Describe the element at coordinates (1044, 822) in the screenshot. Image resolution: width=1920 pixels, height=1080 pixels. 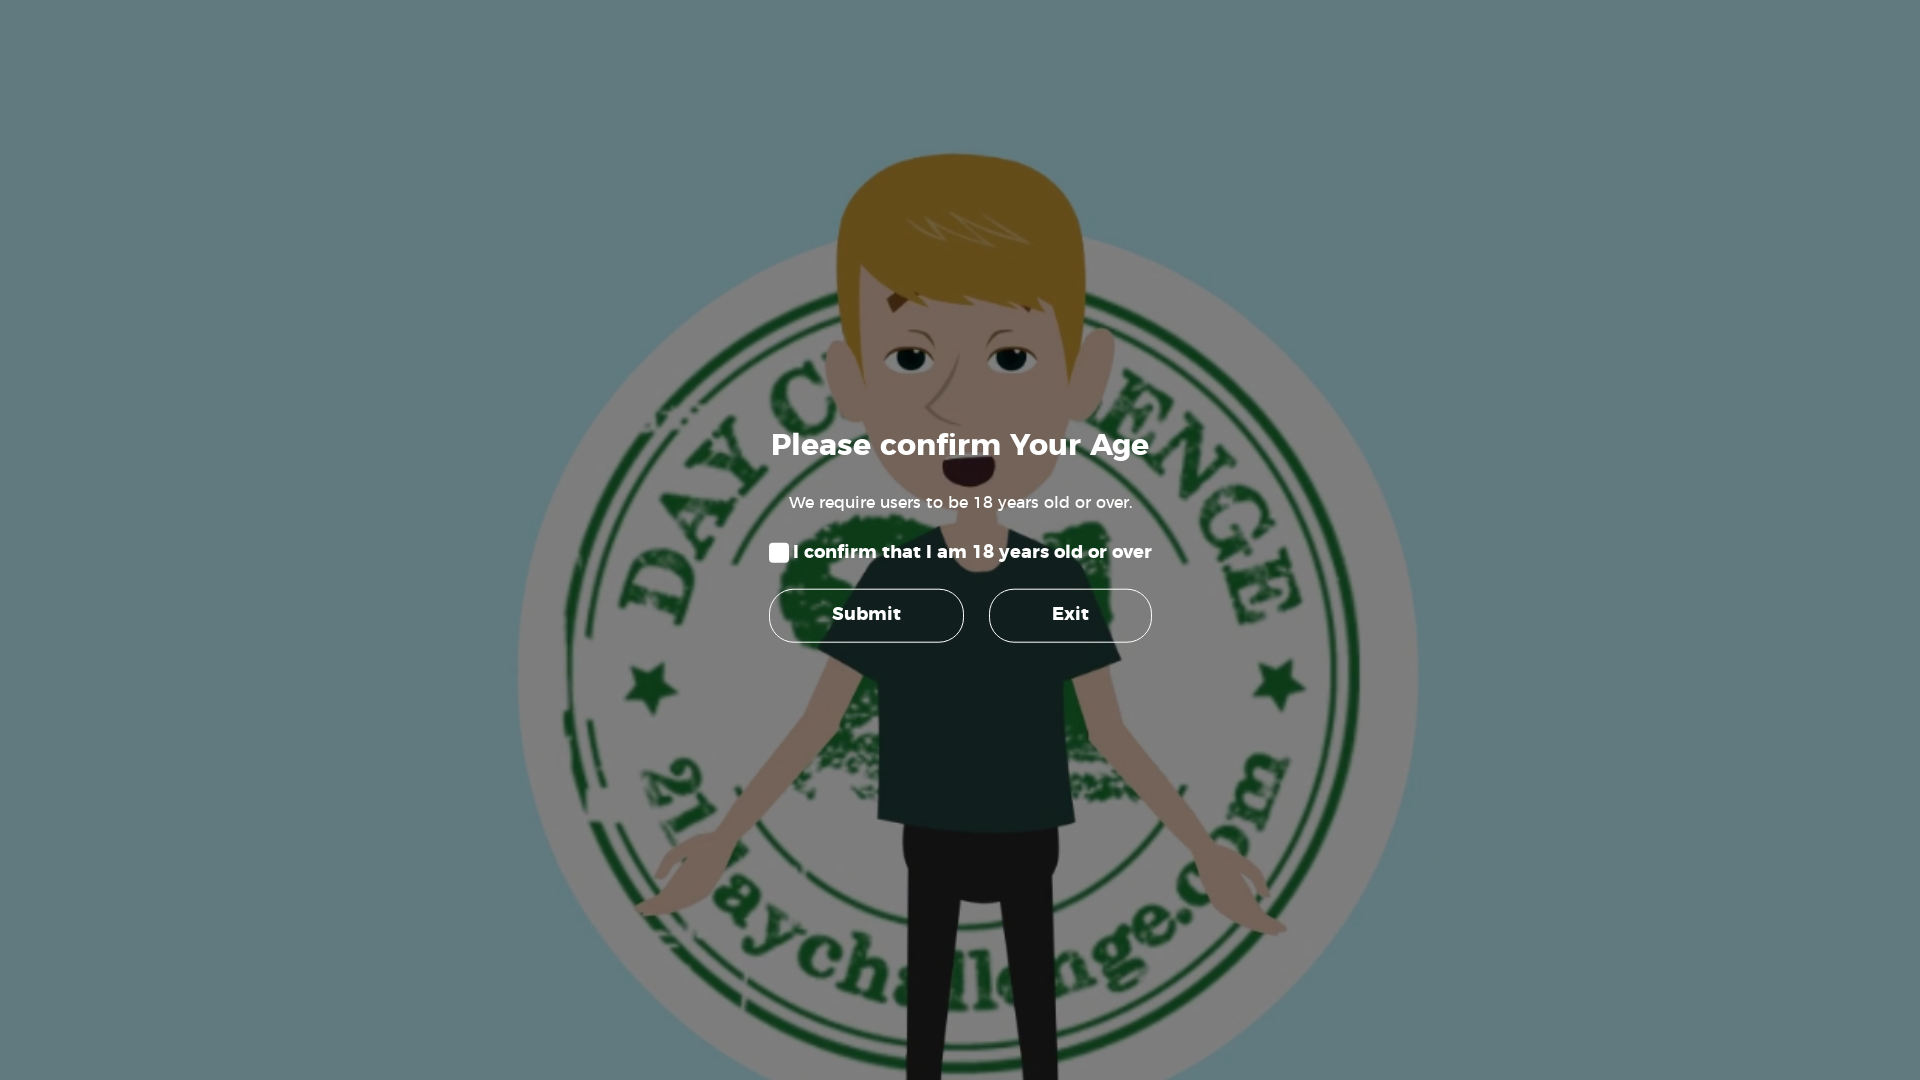
I see `Imprint` at that location.